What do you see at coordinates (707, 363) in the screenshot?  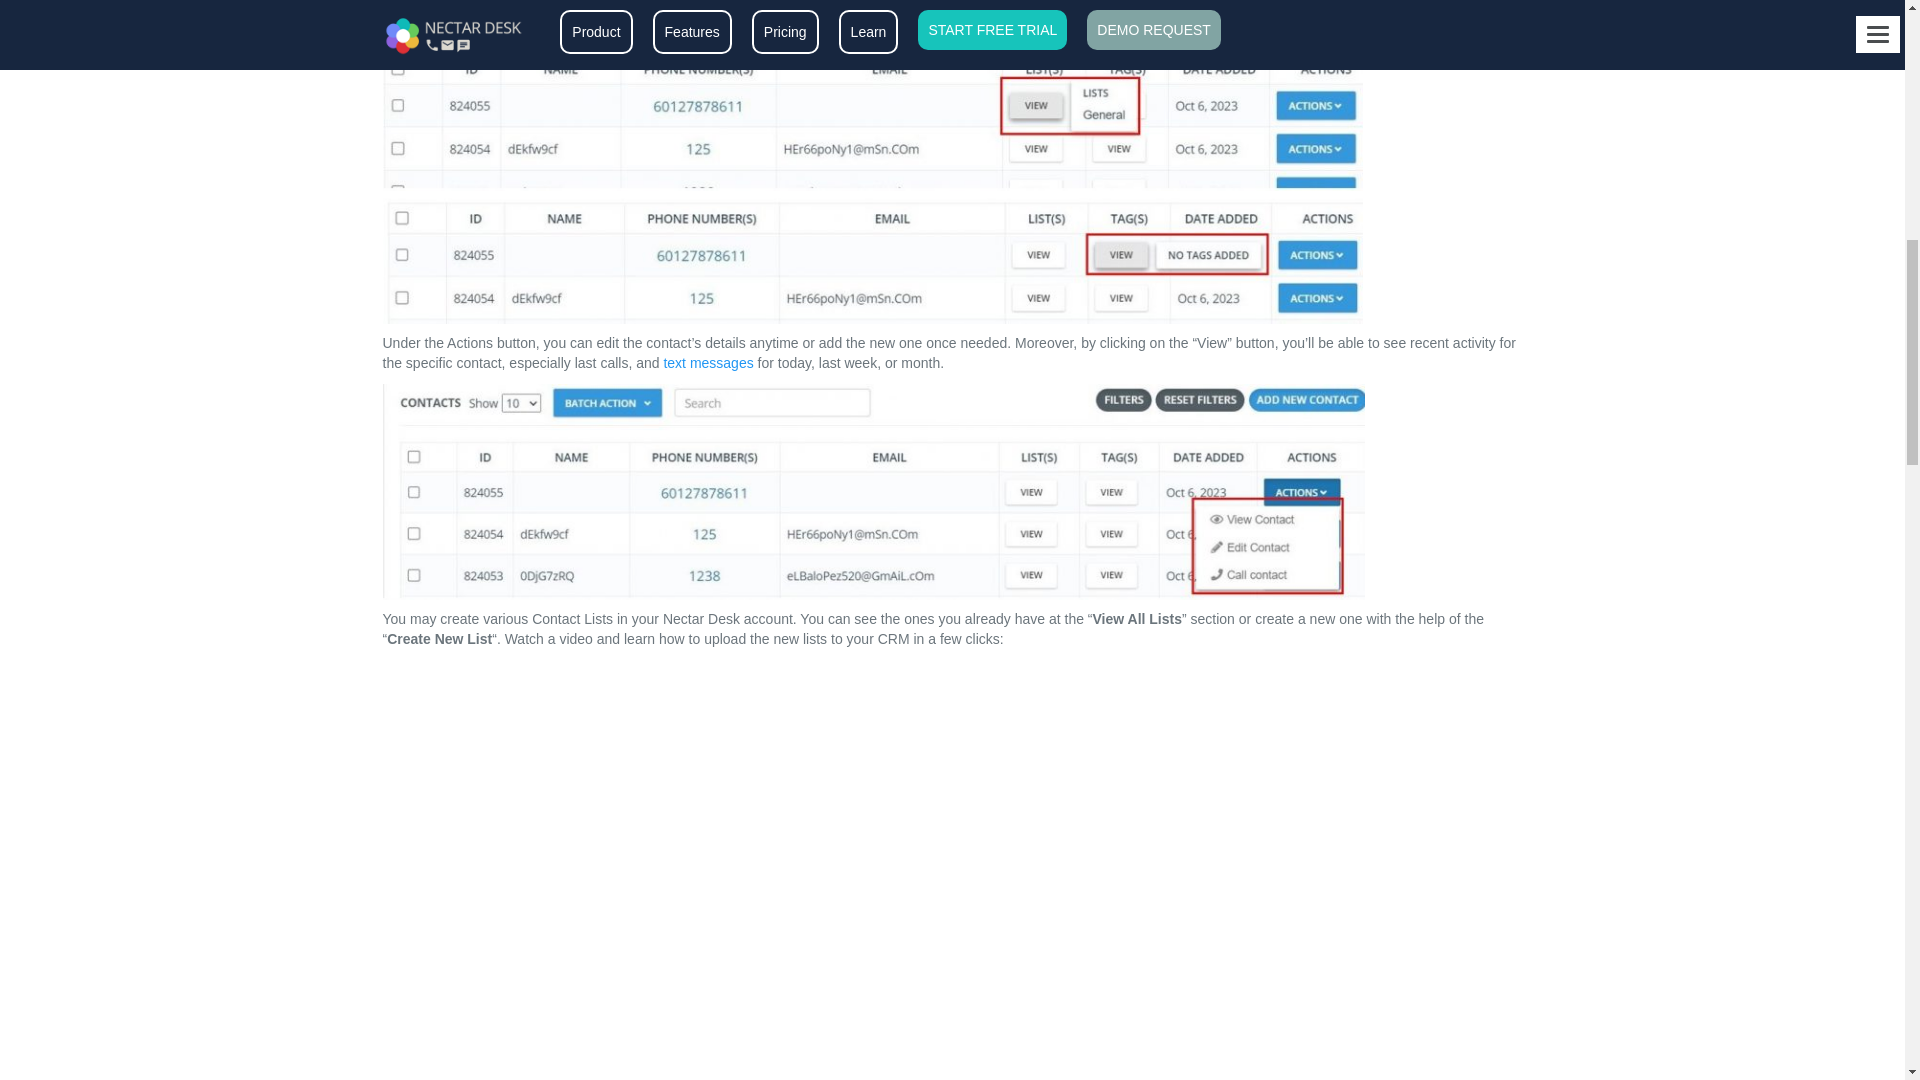 I see `text messages` at bounding box center [707, 363].